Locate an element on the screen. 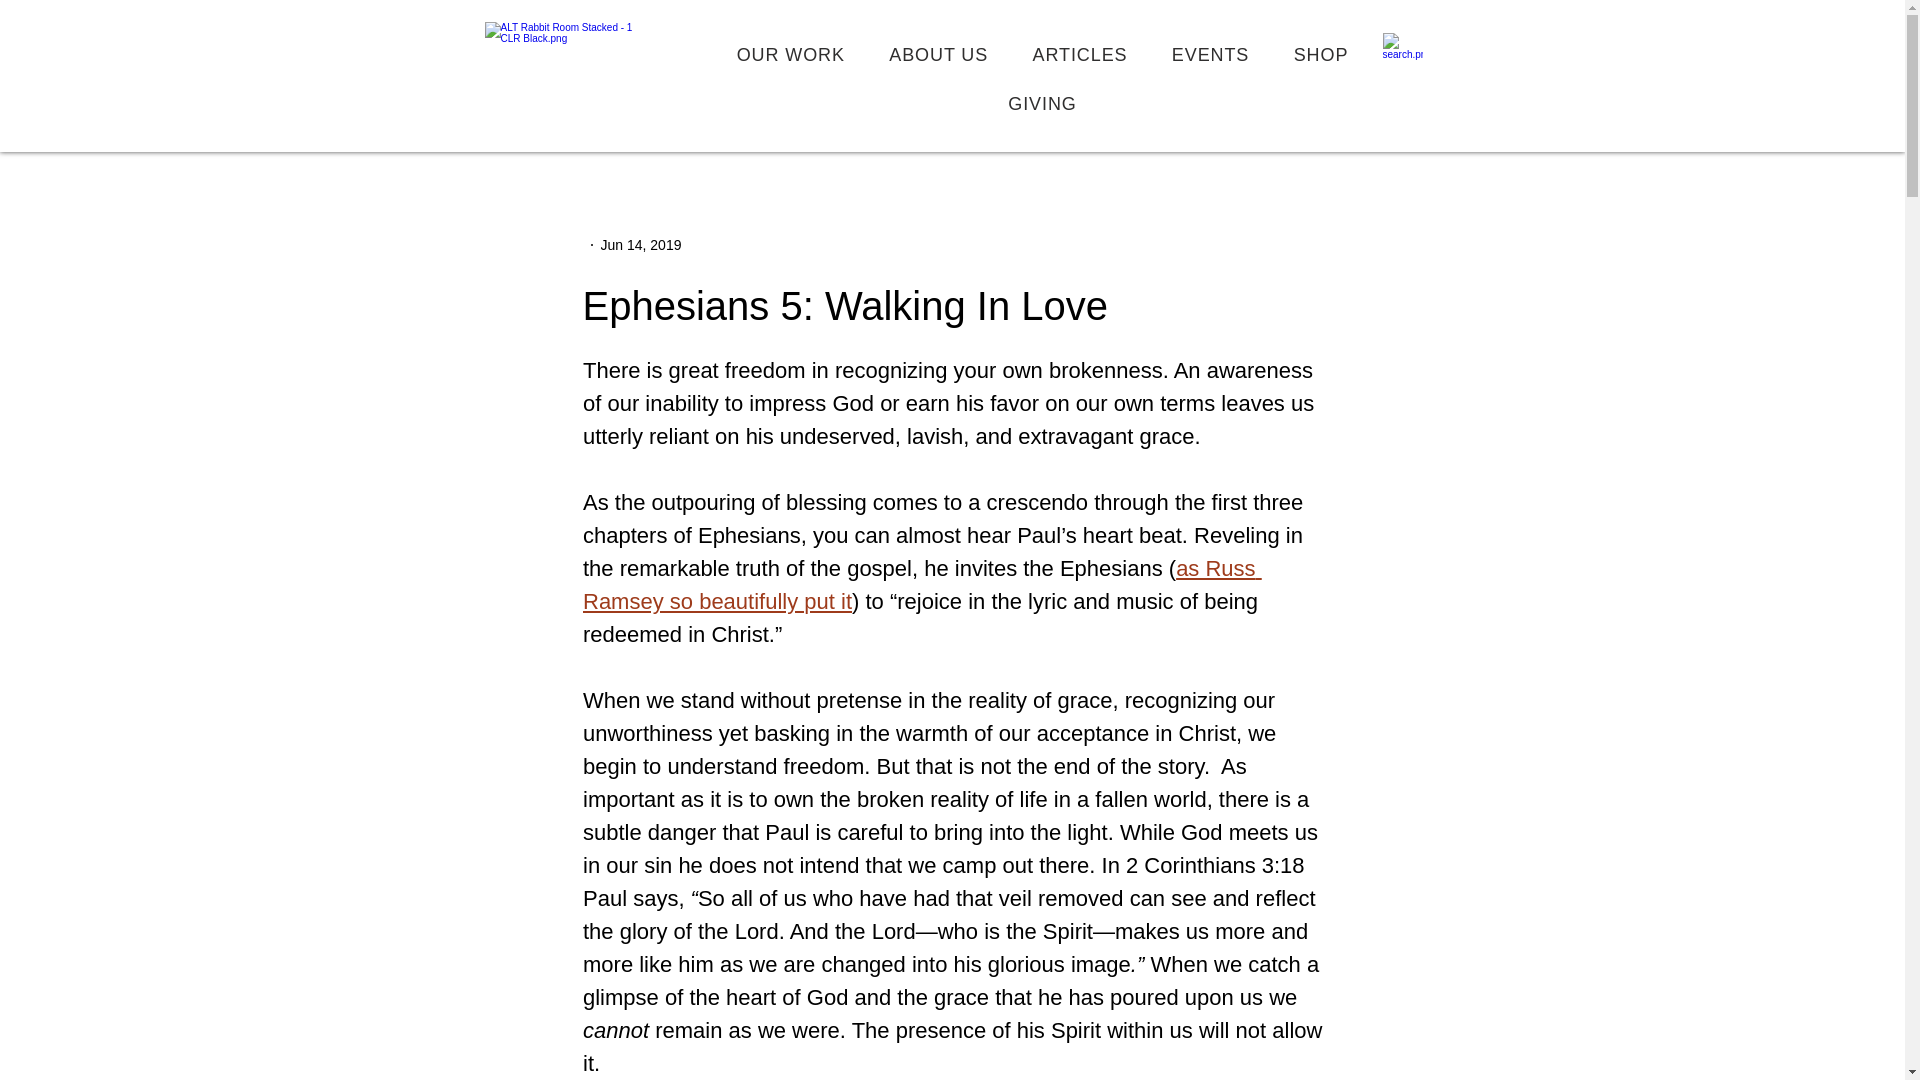 Image resolution: width=1920 pixels, height=1080 pixels. GIVING is located at coordinates (1042, 104).